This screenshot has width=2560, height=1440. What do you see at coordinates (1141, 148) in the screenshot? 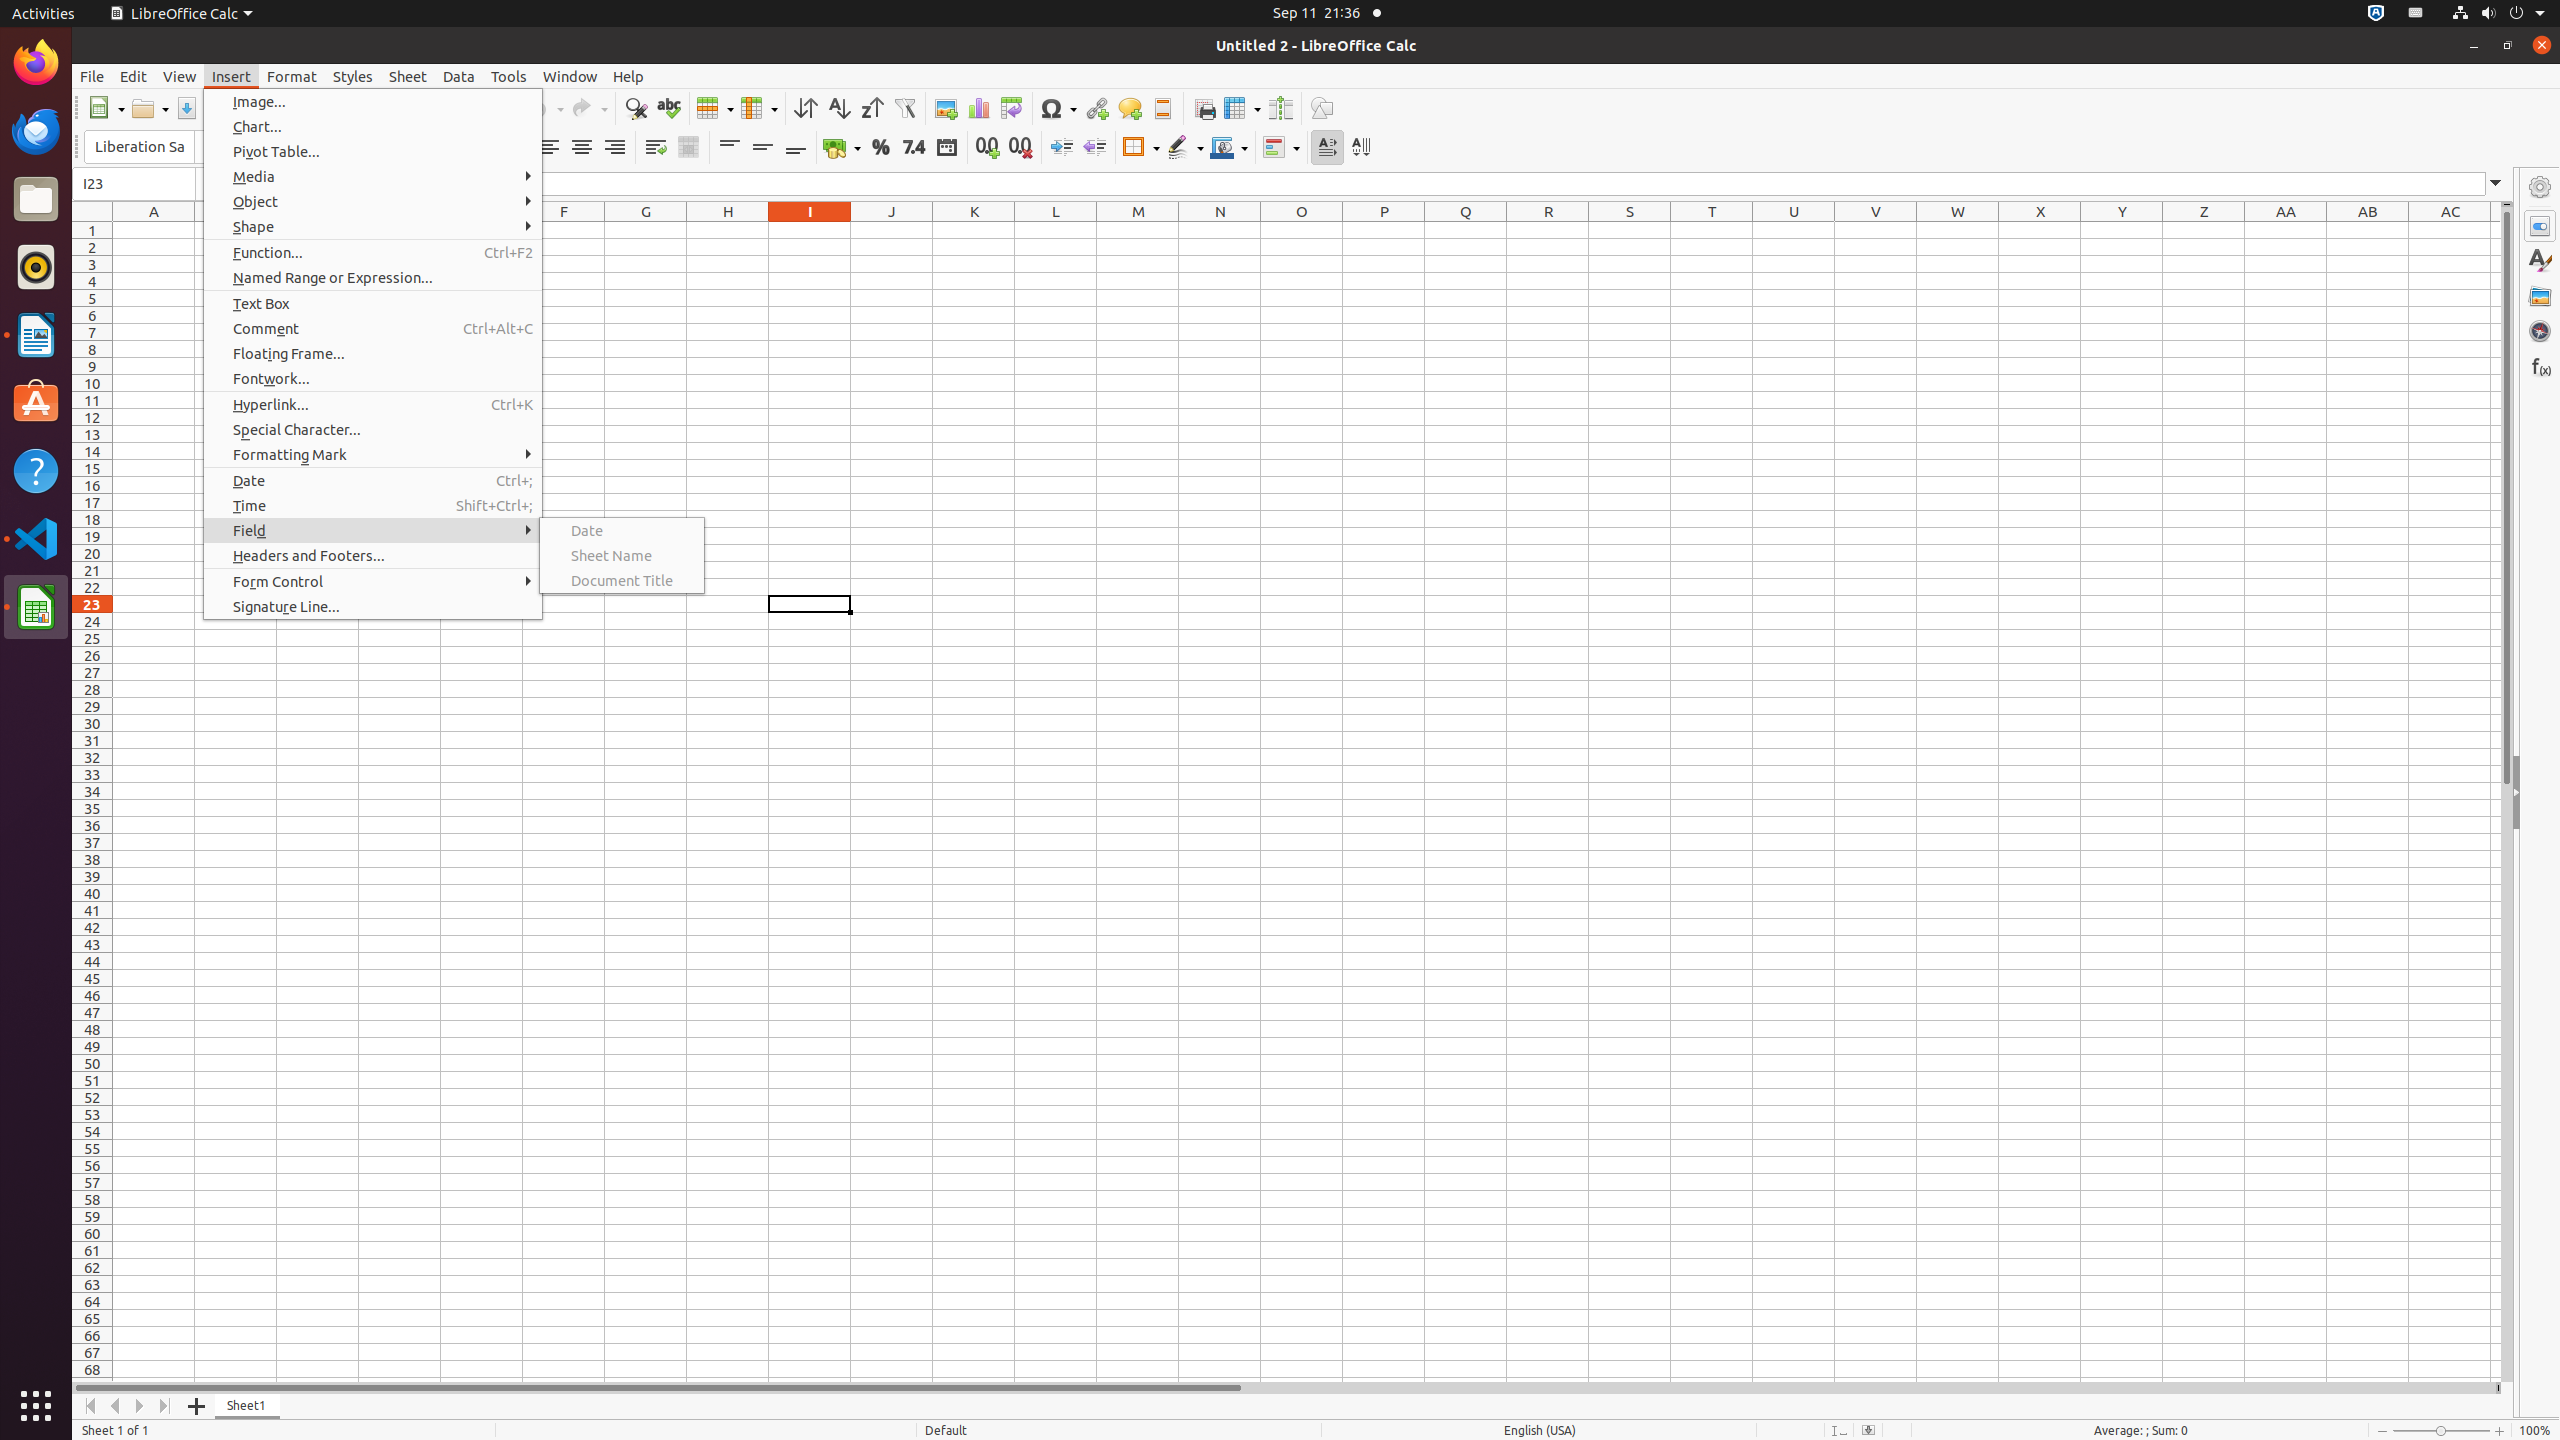
I see `Borders (Shift to overwrite)` at bounding box center [1141, 148].